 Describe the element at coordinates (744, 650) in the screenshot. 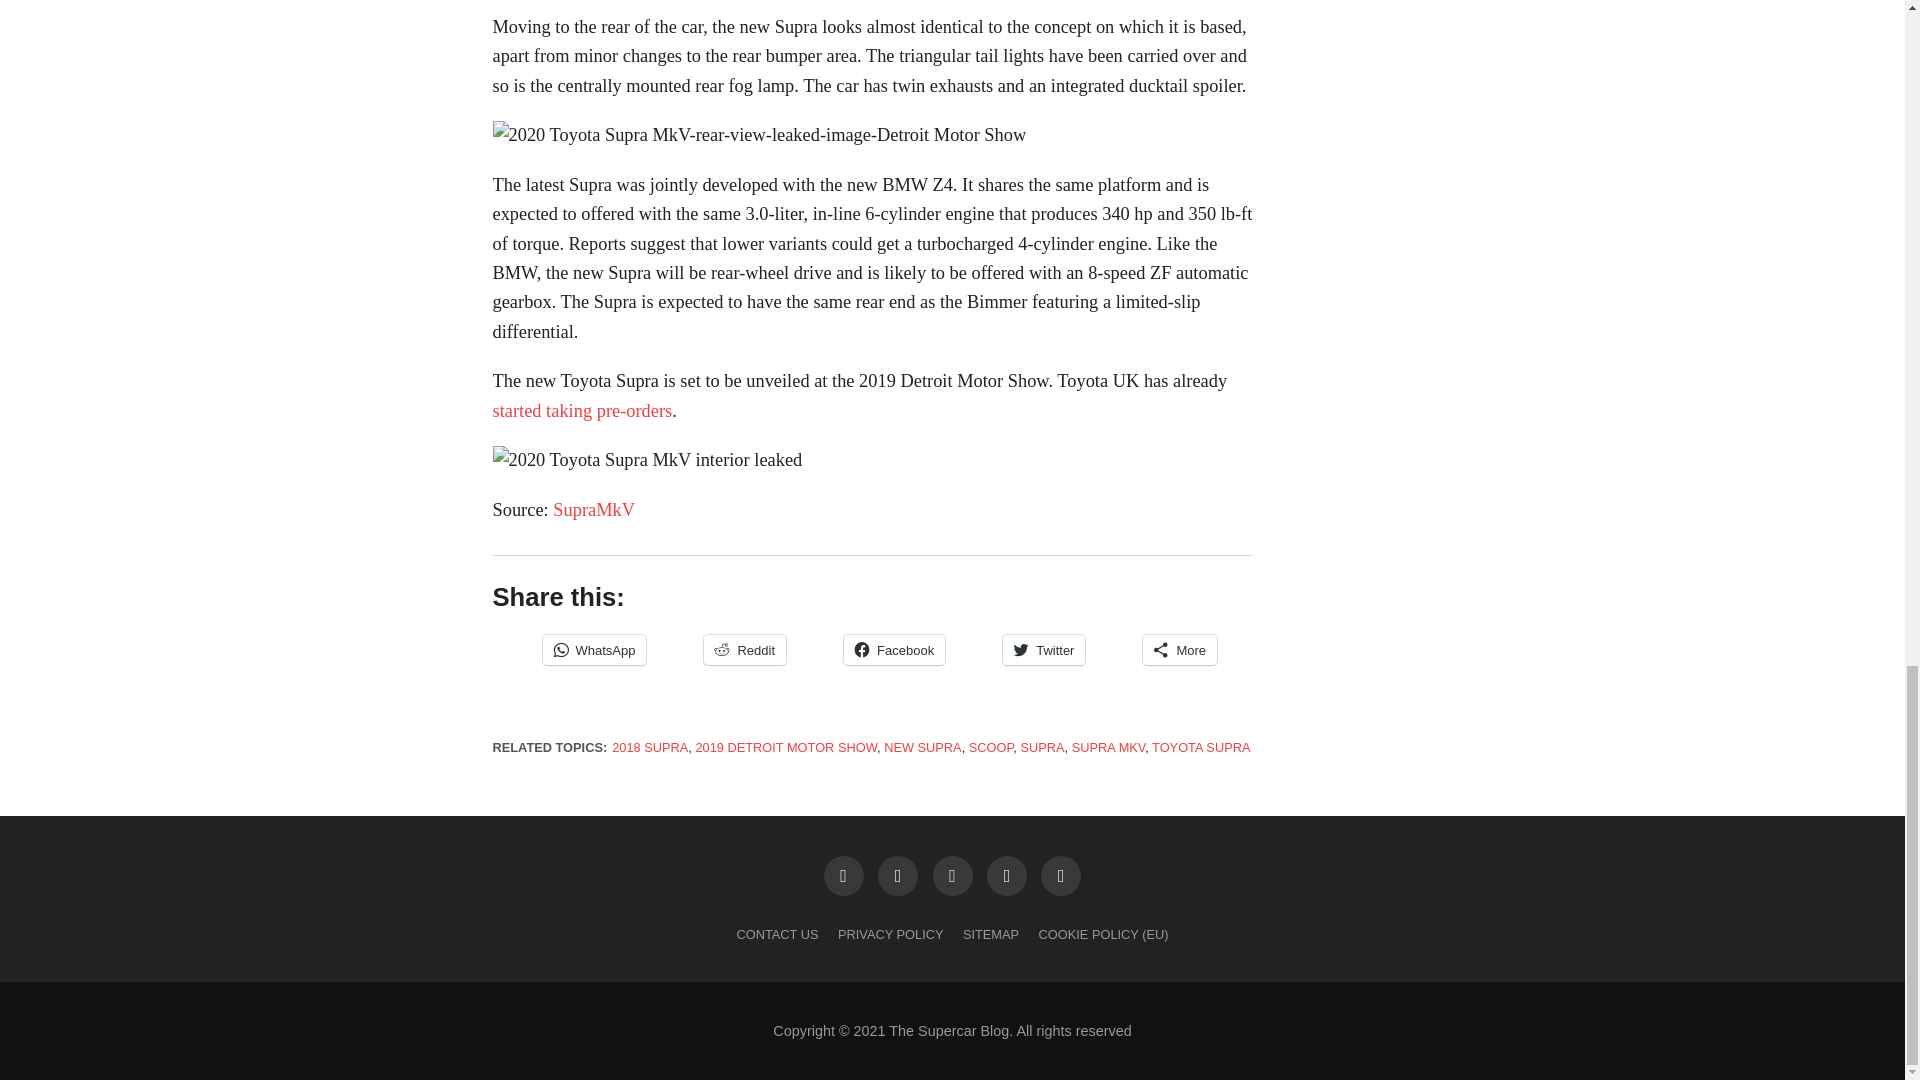

I see `Click to share on Reddit` at that location.